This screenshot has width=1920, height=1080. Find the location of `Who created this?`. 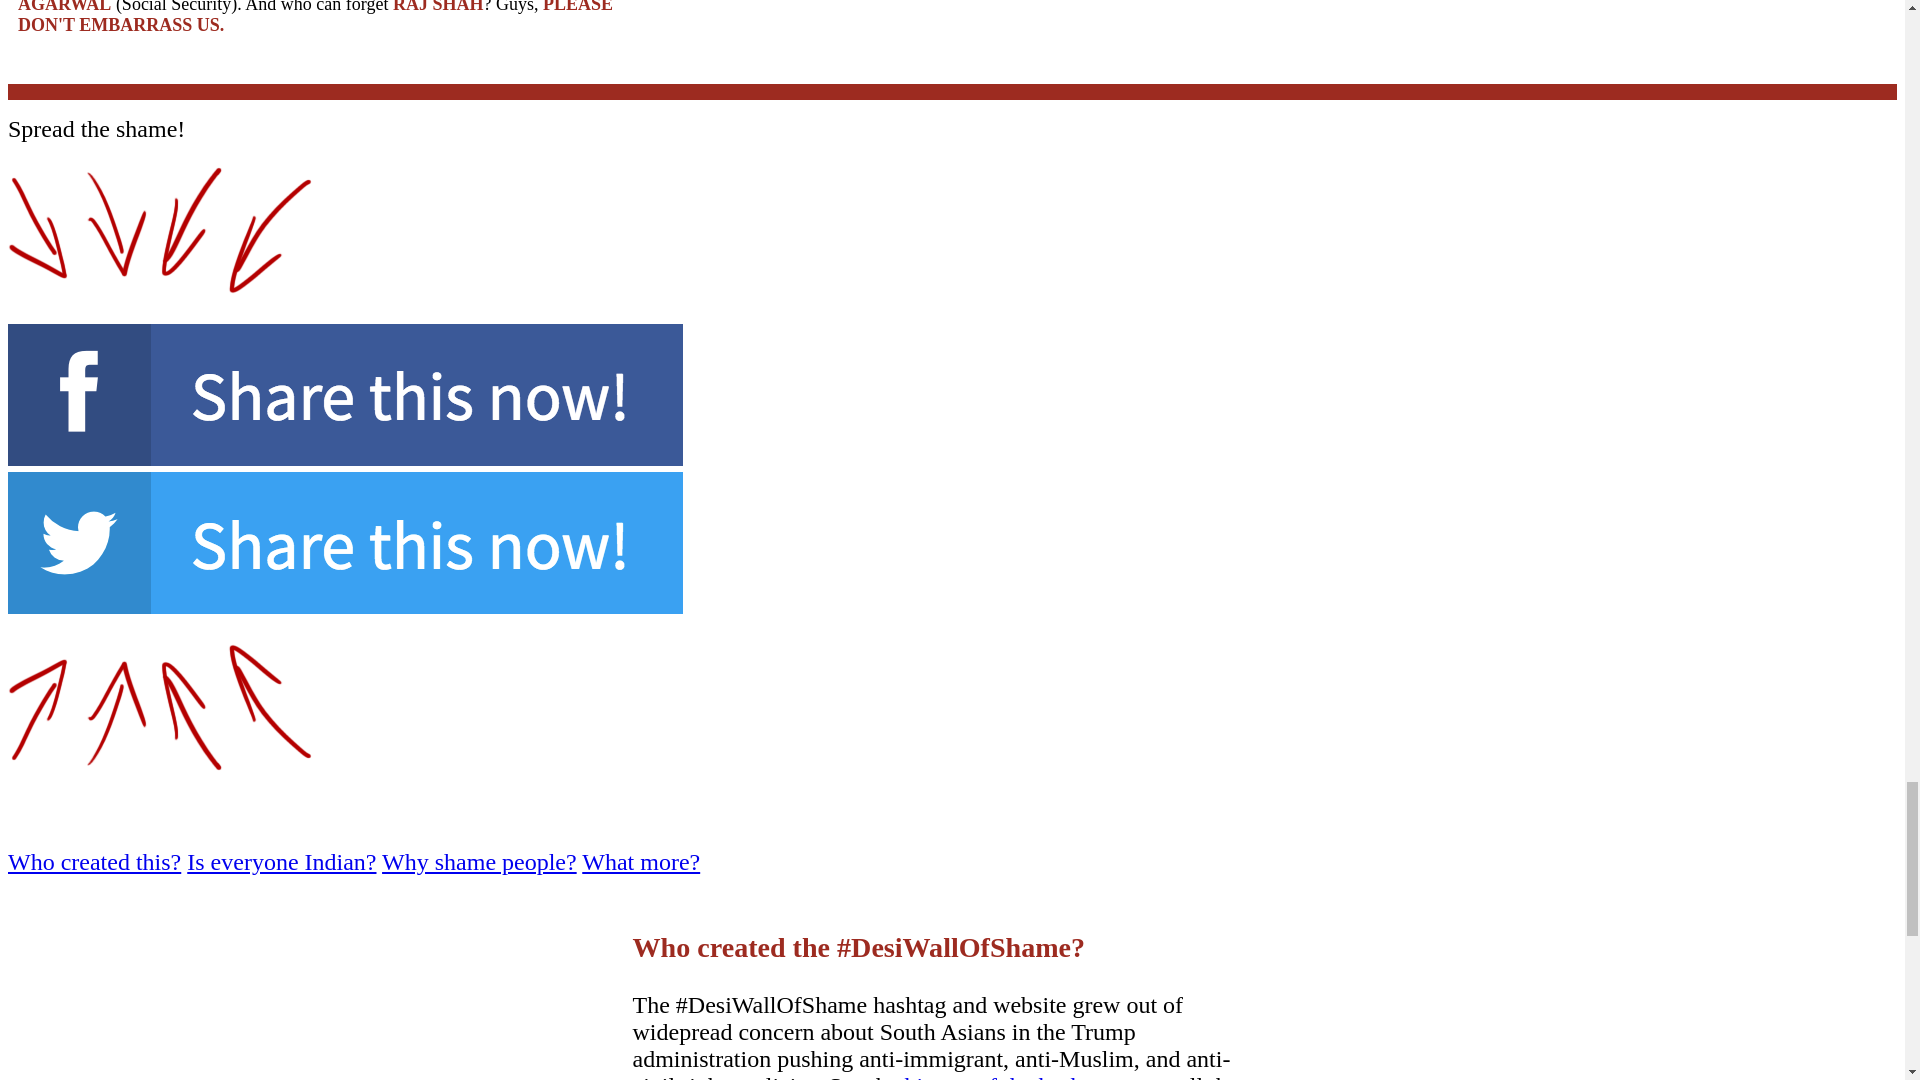

Who created this? is located at coordinates (94, 861).